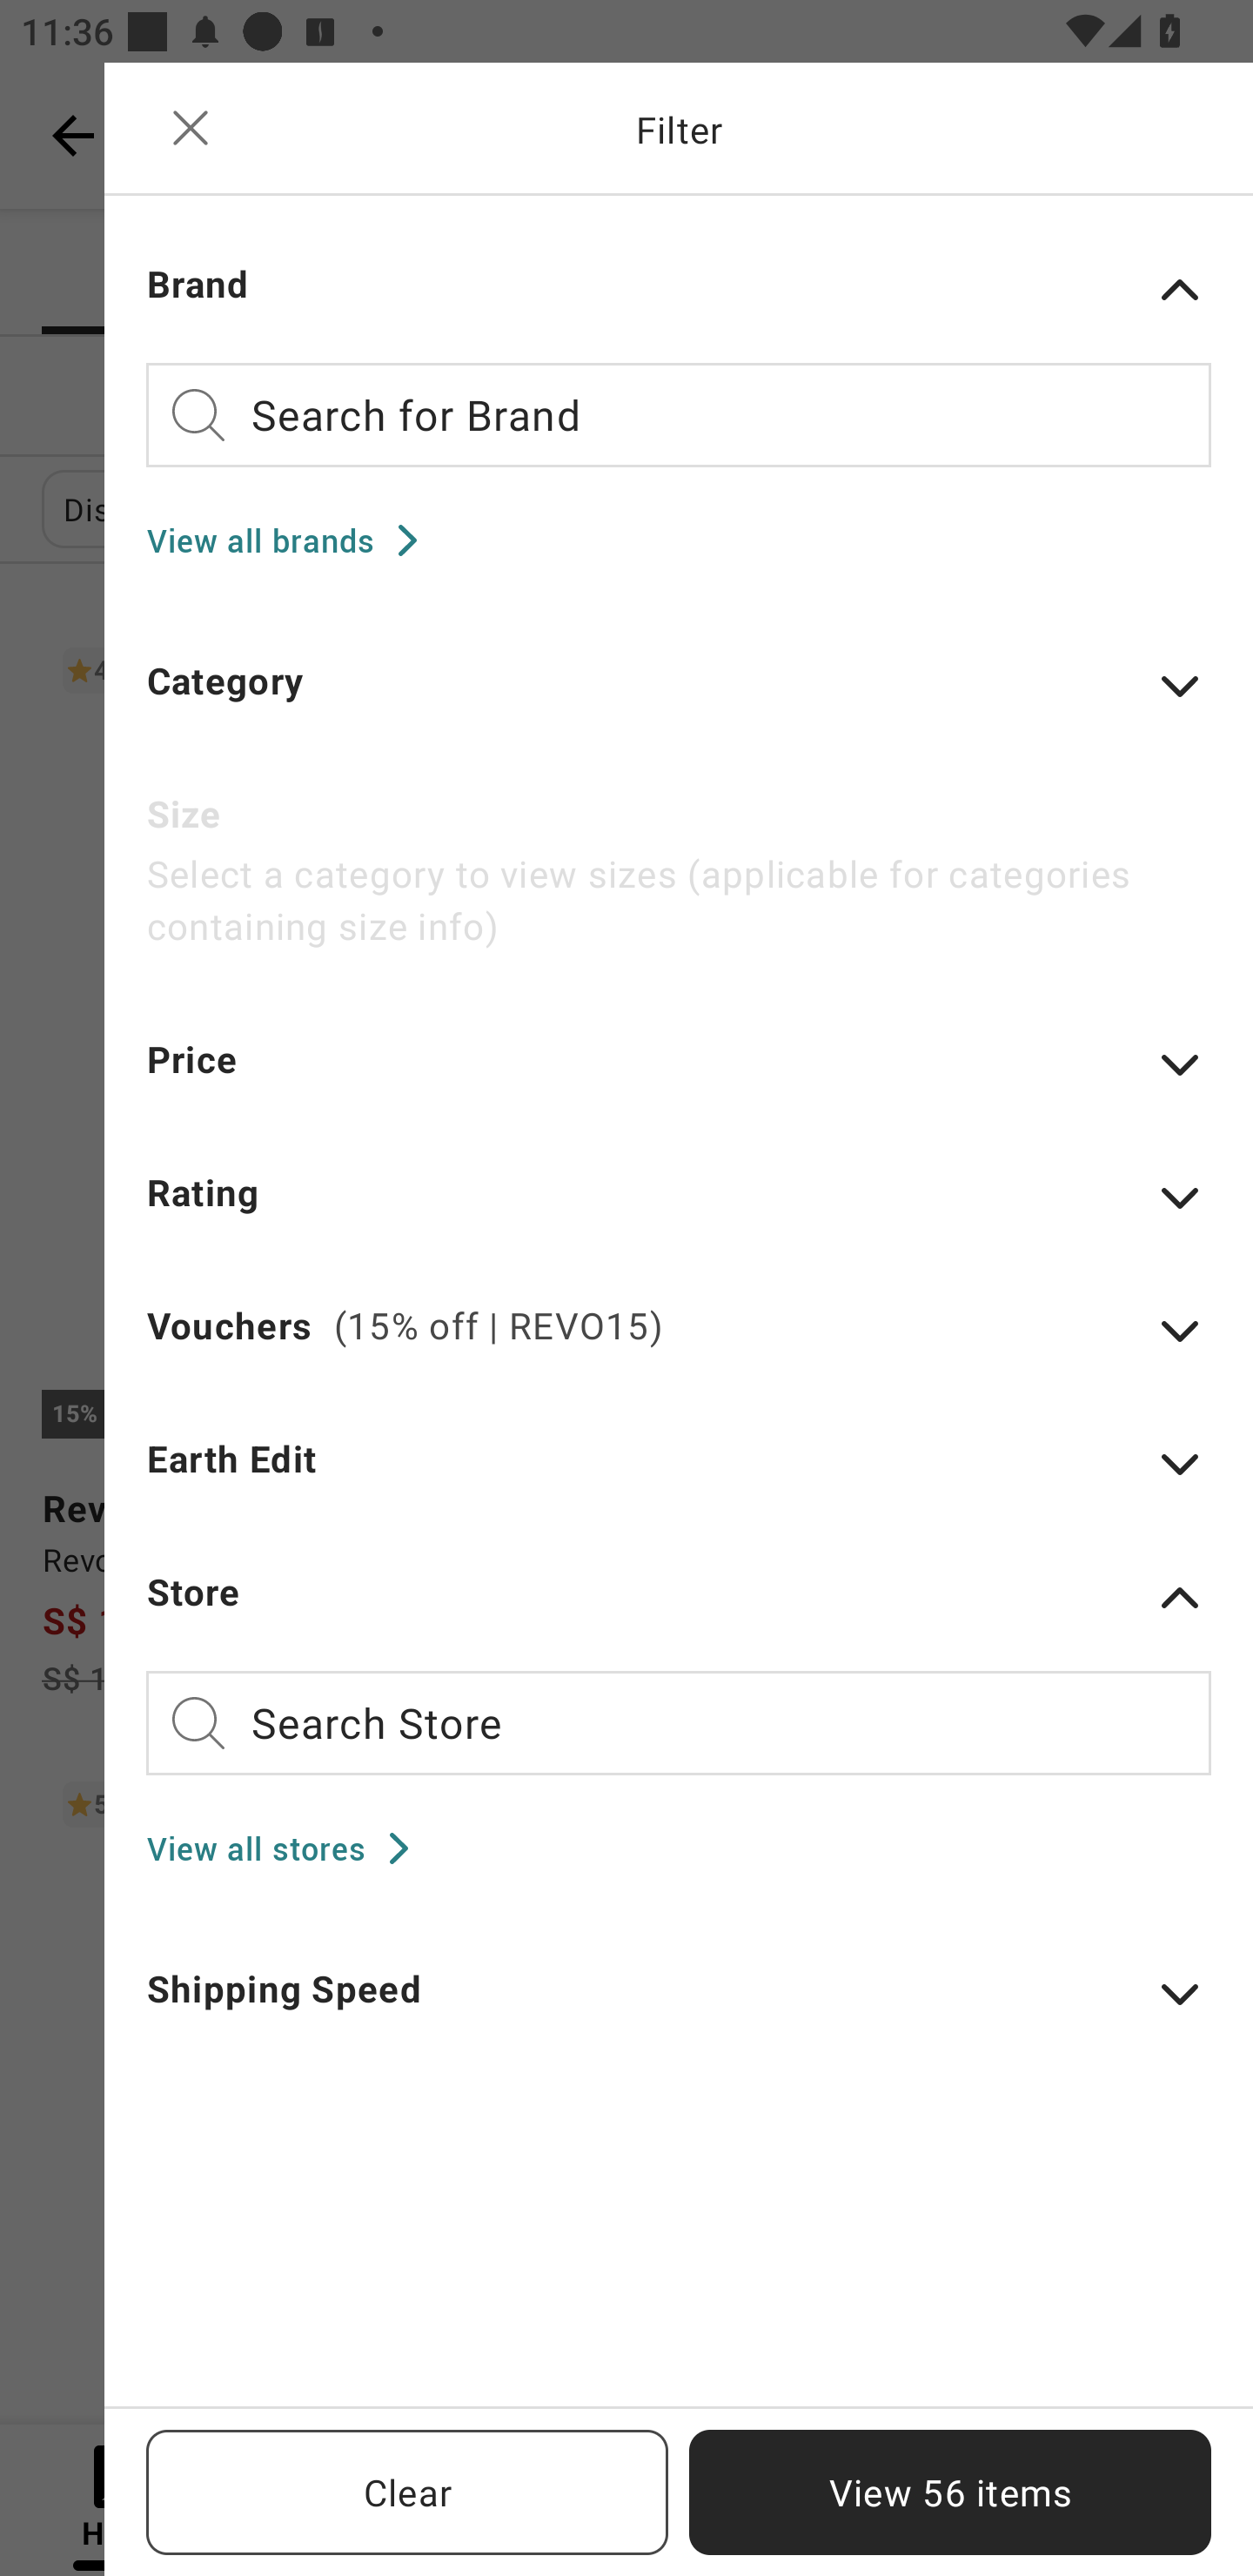 This screenshot has height=2576, width=1253. I want to click on Price, so click(679, 1079).